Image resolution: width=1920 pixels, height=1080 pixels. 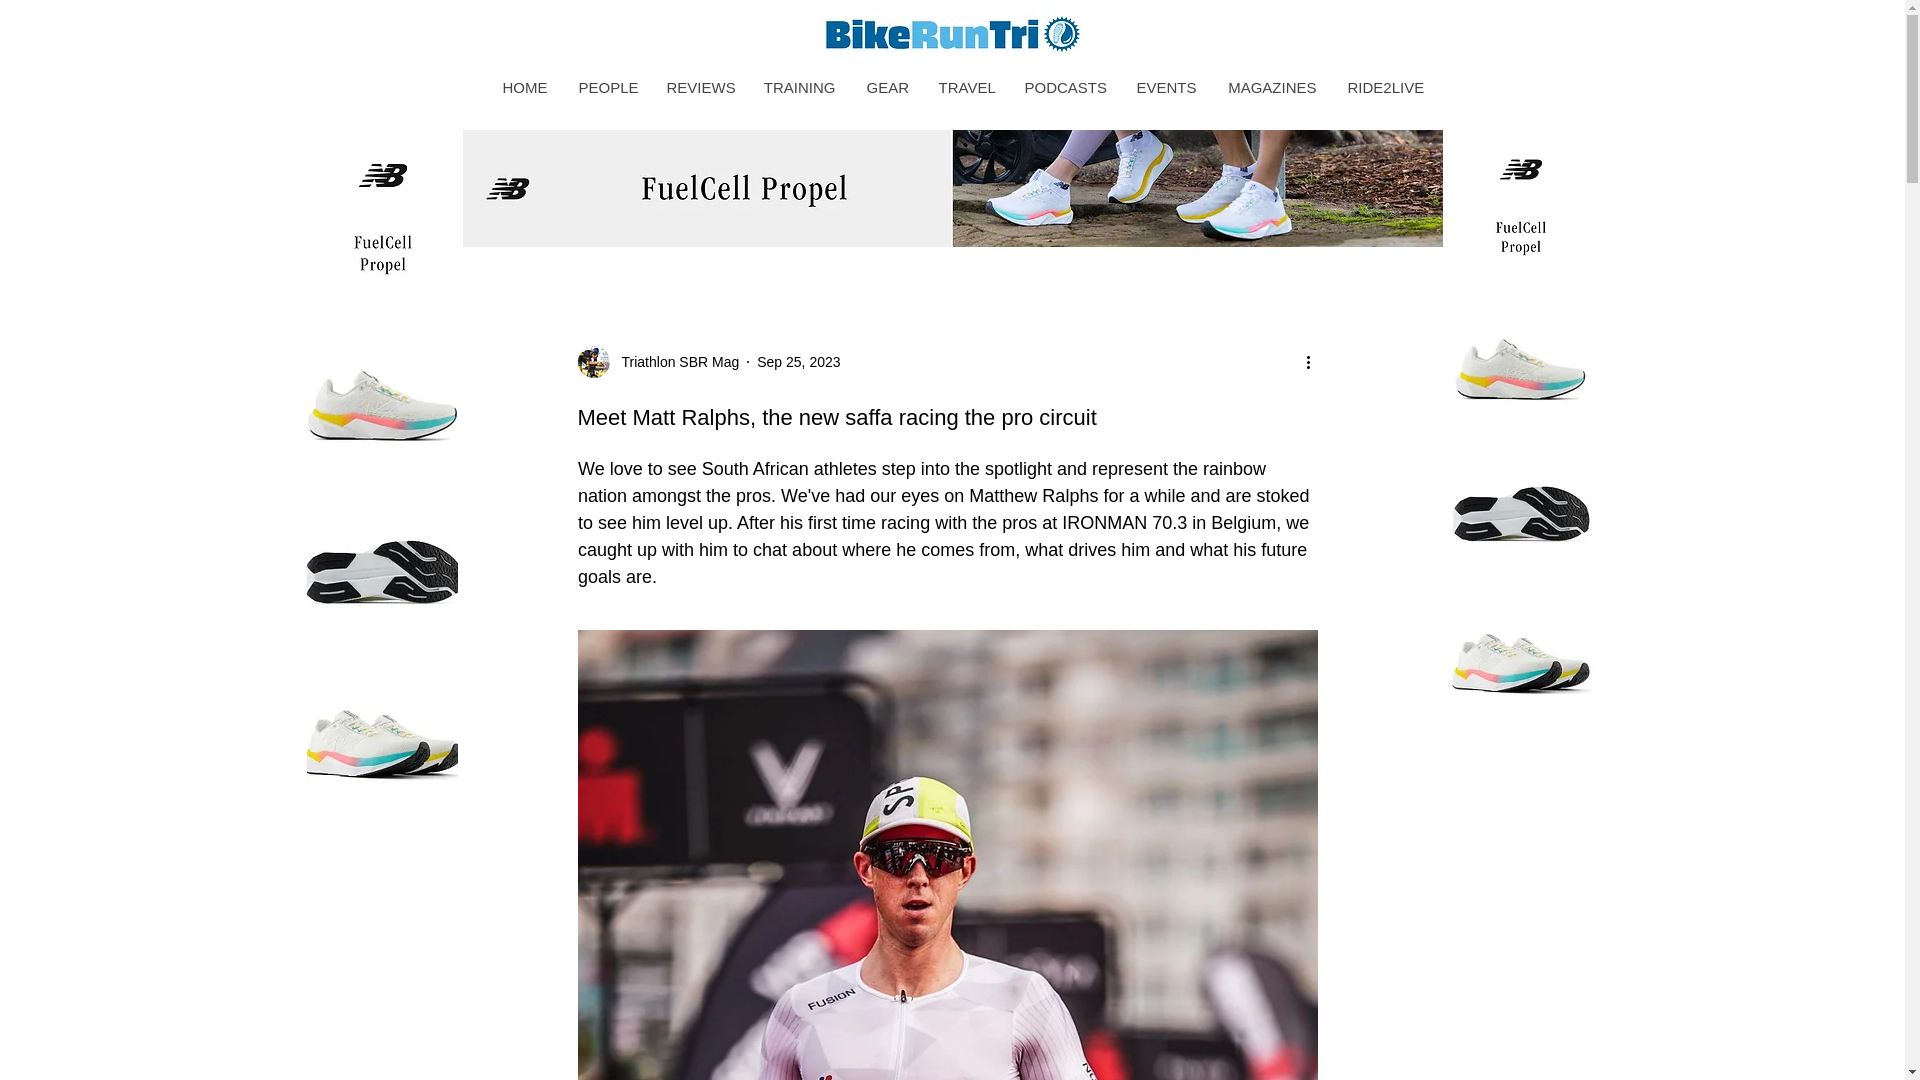 What do you see at coordinates (798, 87) in the screenshot?
I see `TRAINING` at bounding box center [798, 87].